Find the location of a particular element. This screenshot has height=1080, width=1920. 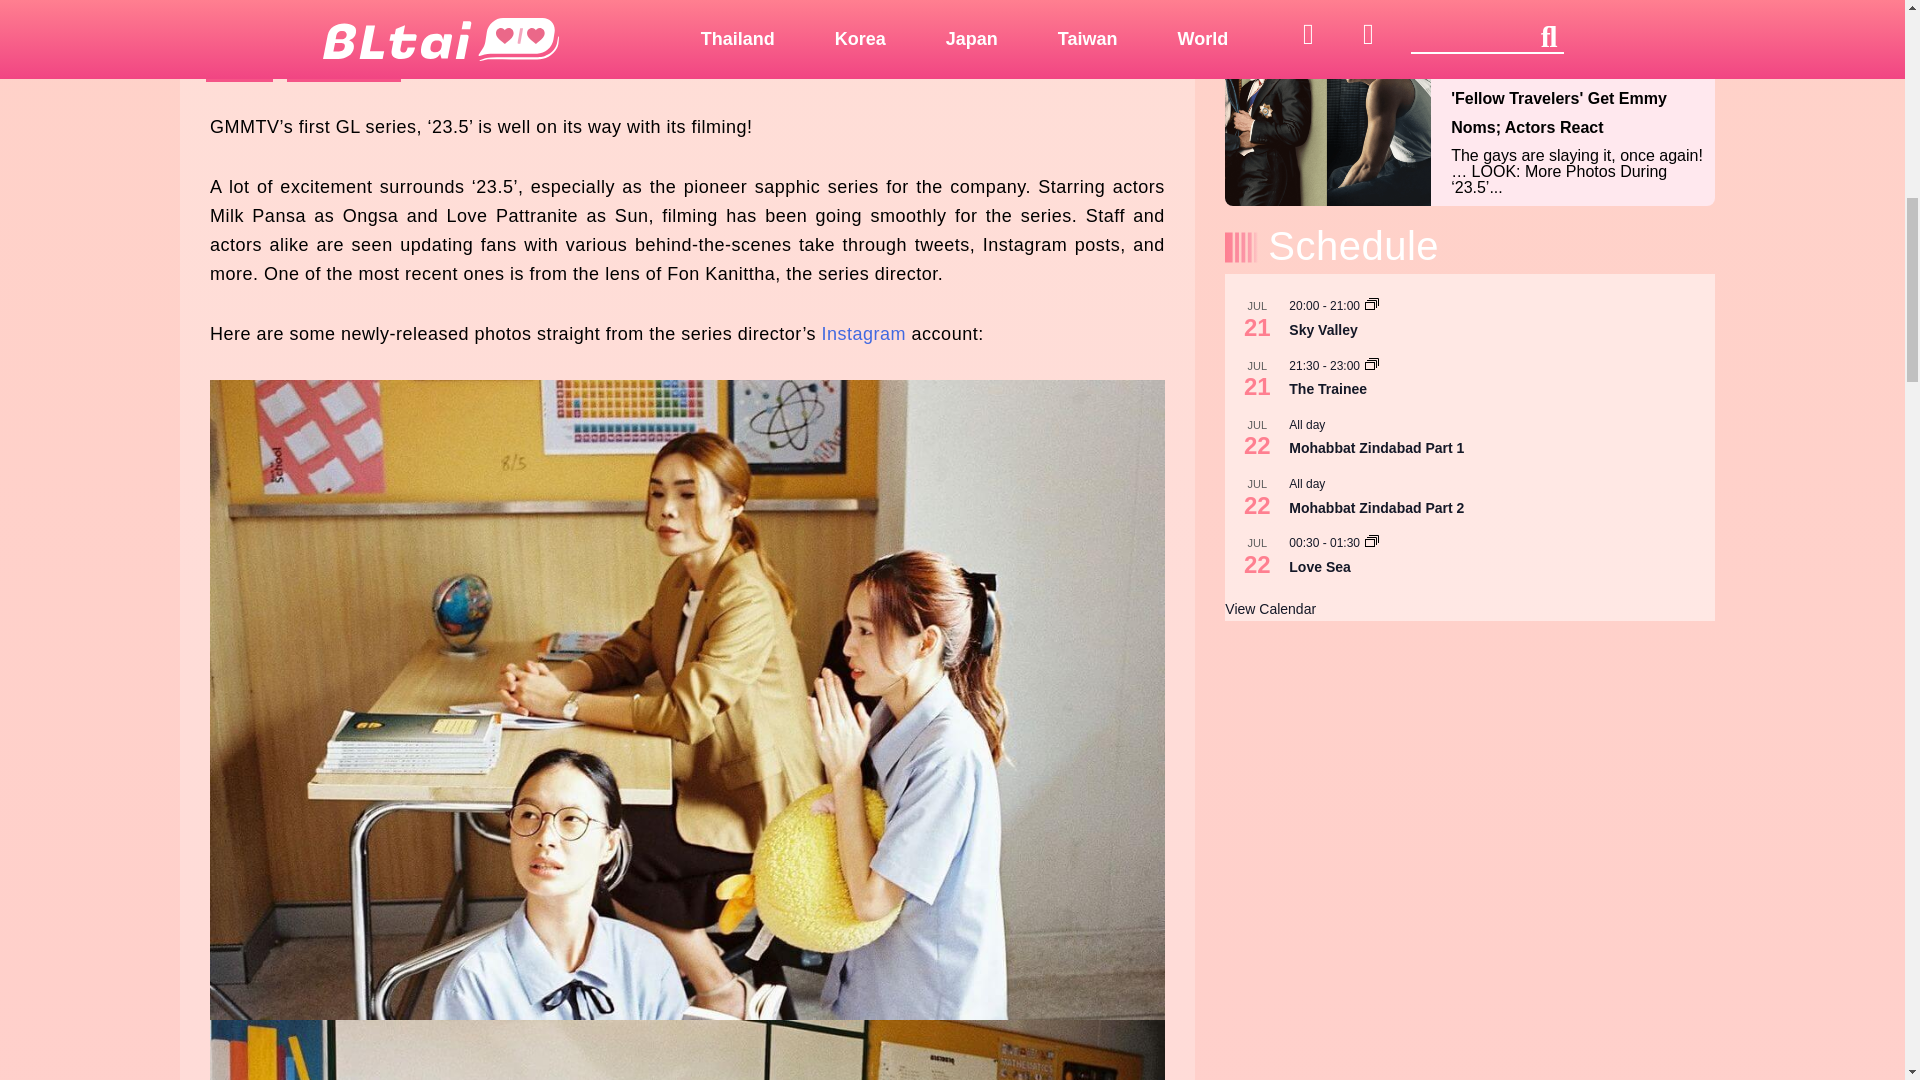

Event Series is located at coordinates (1372, 304).